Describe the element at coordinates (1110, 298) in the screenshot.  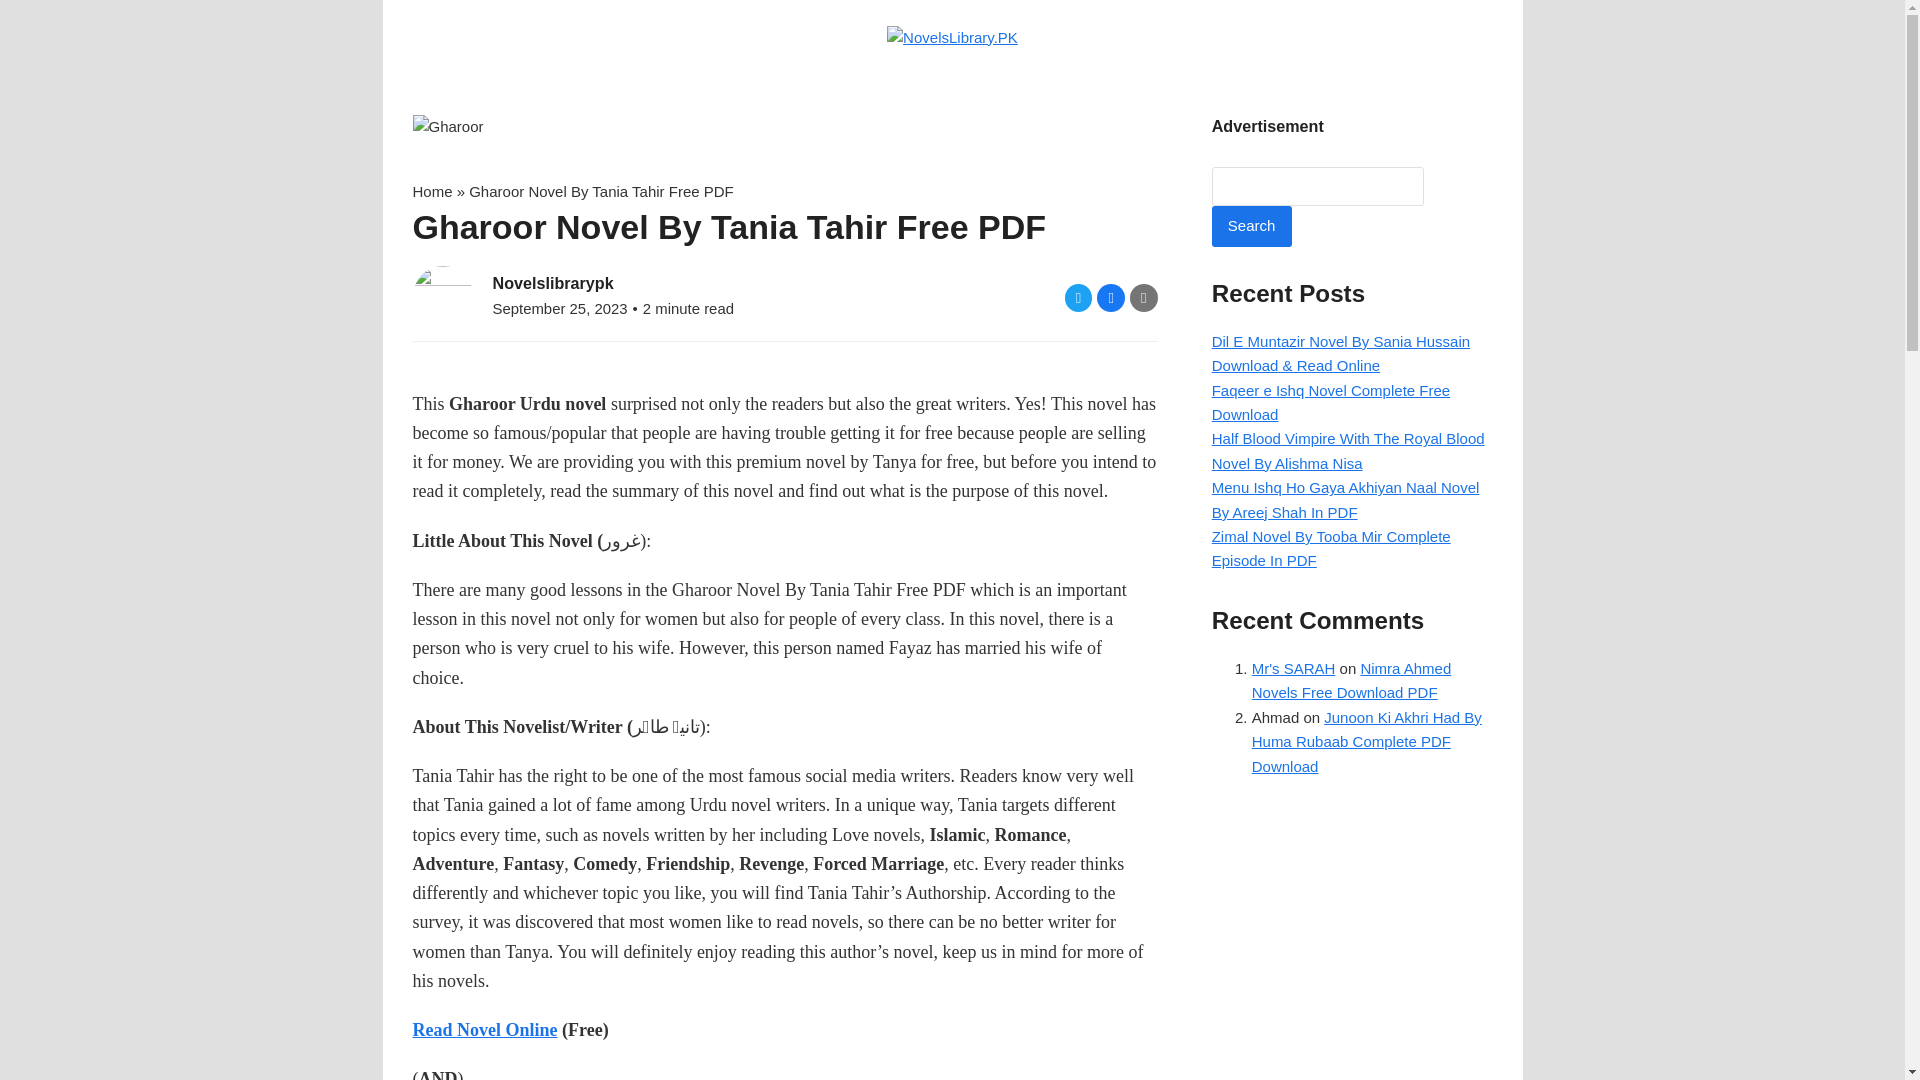
I see `Share on Facebook` at that location.